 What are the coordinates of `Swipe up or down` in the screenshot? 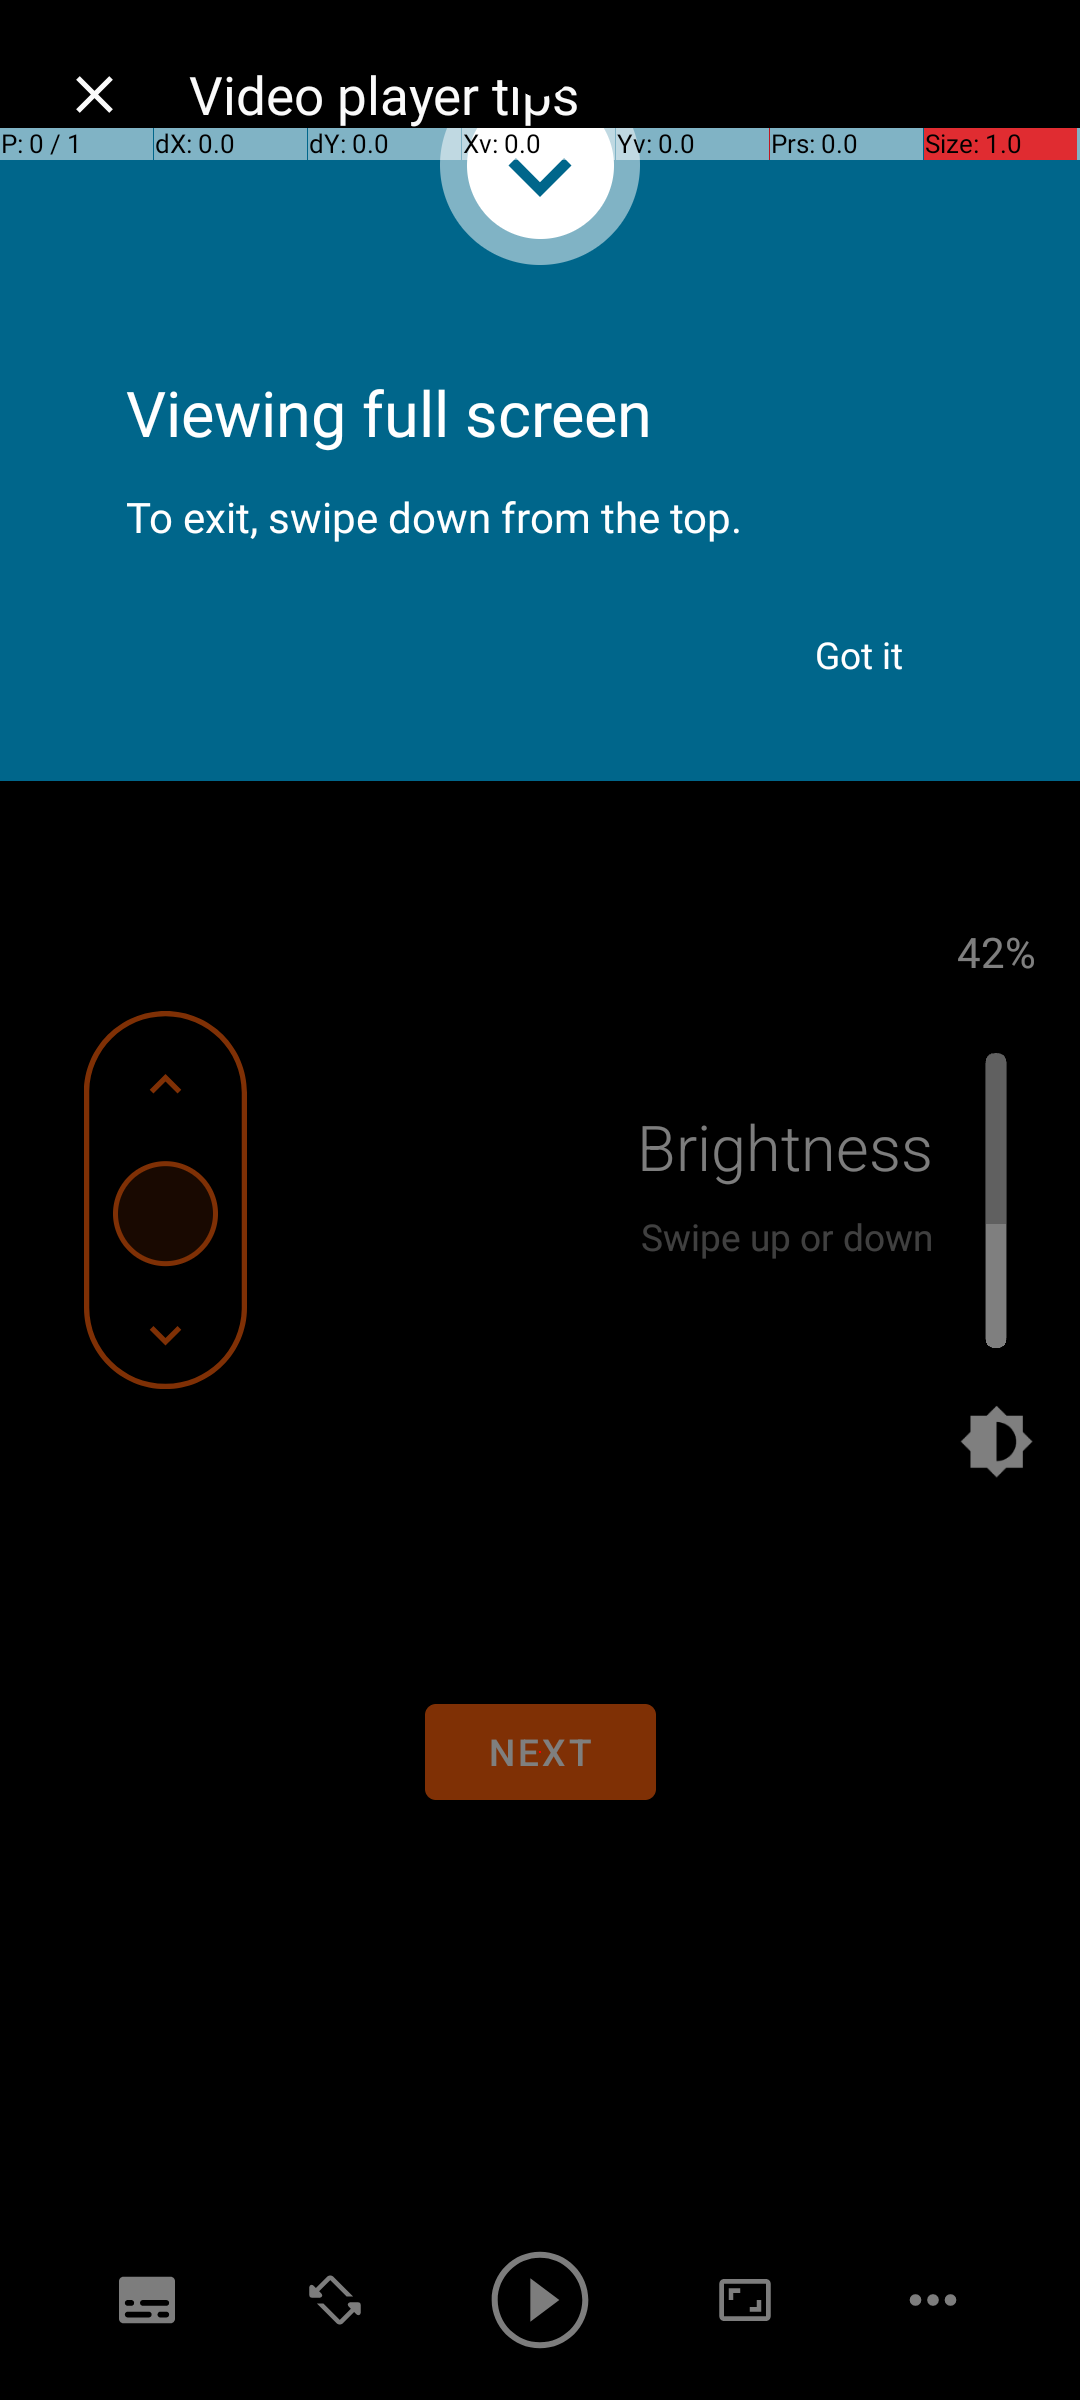 It's located at (787, 1236).